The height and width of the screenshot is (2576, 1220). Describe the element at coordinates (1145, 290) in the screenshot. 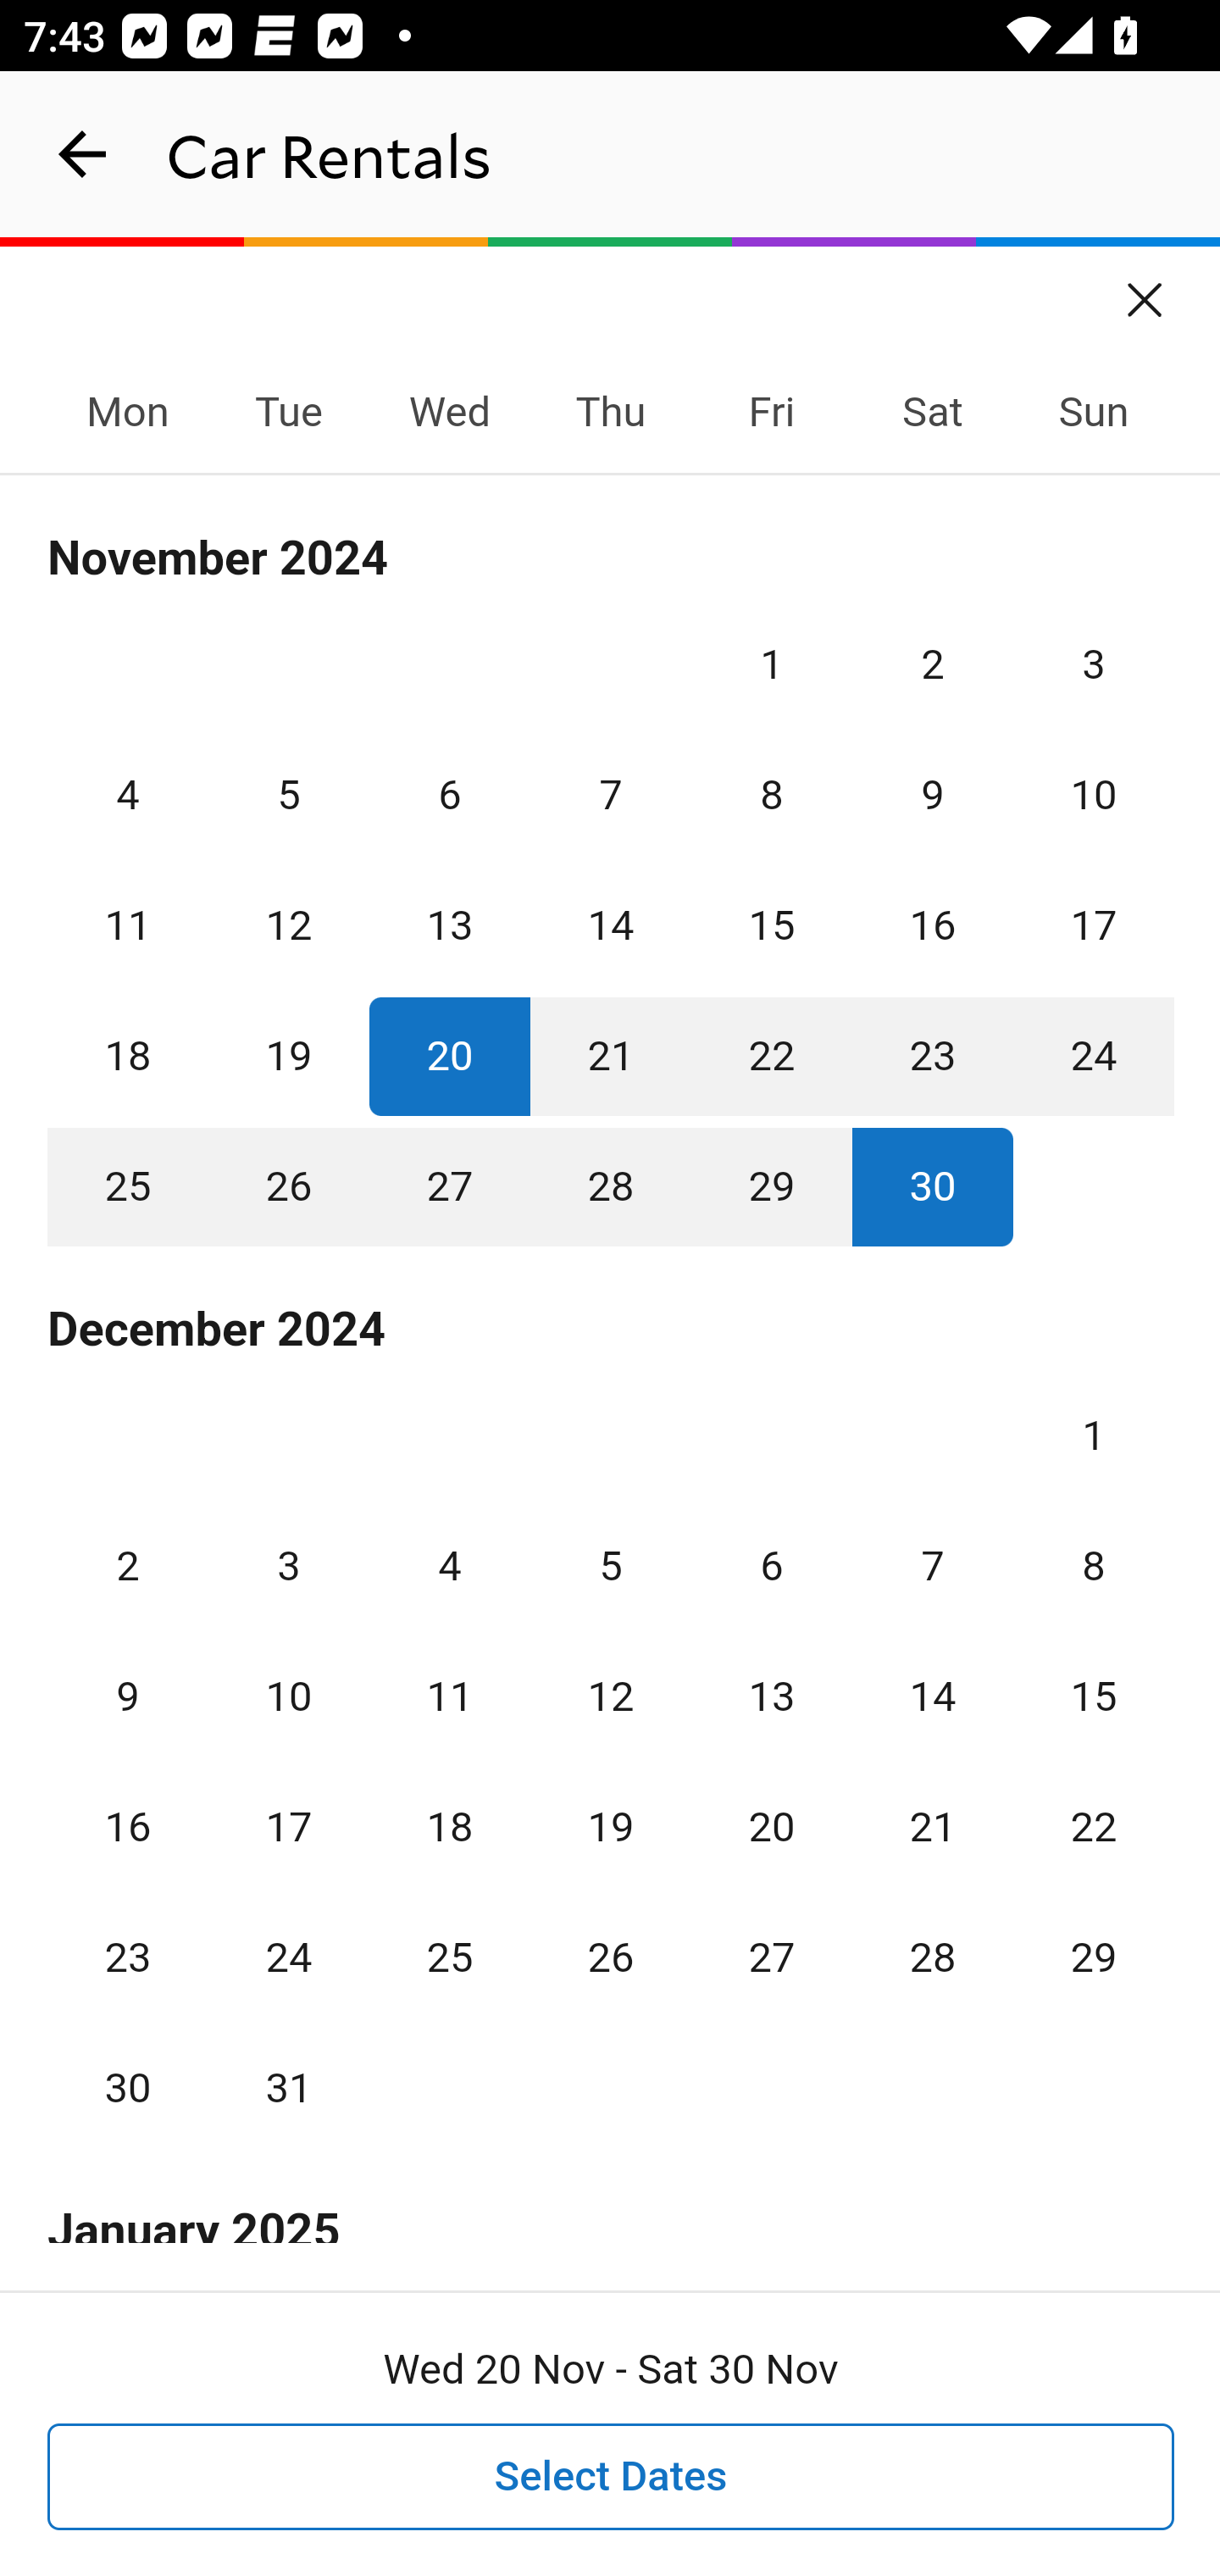

I see `Close` at that location.